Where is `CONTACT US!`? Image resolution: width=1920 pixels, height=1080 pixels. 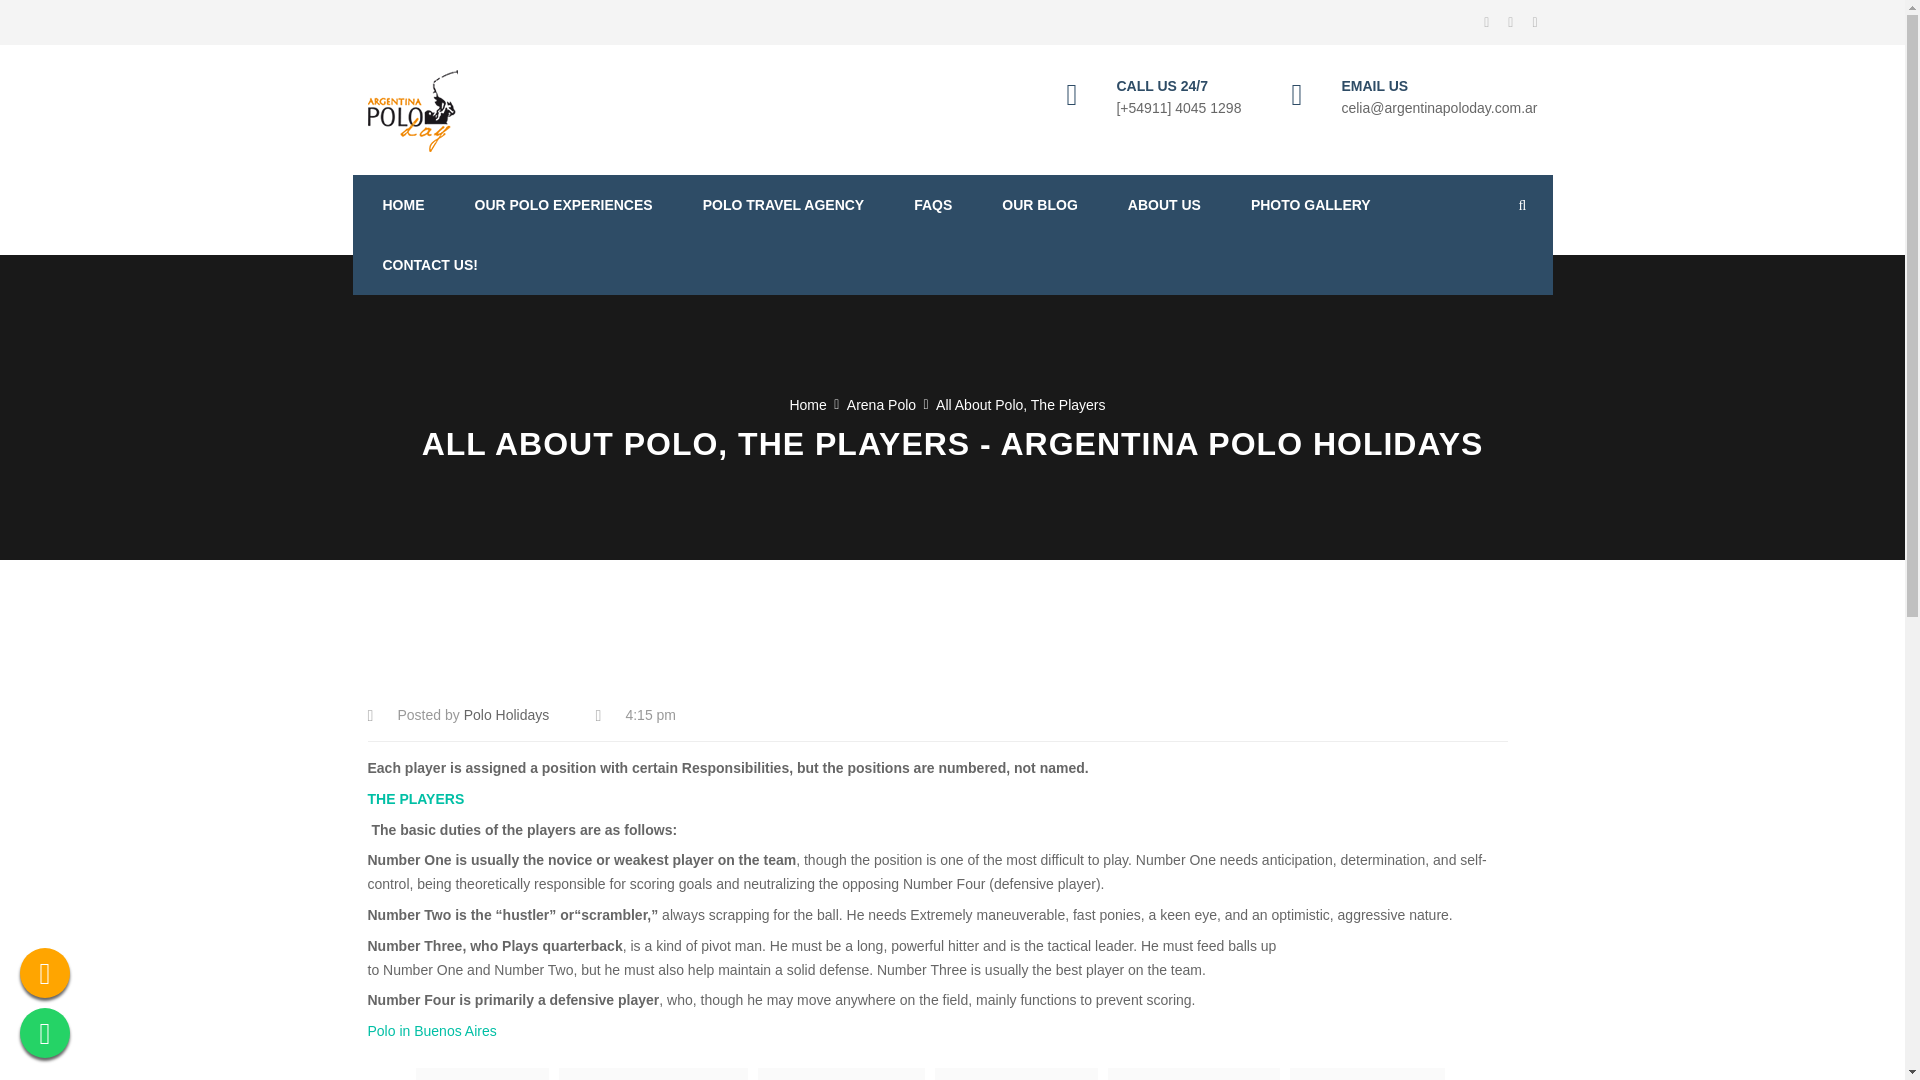
CONTACT US! is located at coordinates (429, 264).